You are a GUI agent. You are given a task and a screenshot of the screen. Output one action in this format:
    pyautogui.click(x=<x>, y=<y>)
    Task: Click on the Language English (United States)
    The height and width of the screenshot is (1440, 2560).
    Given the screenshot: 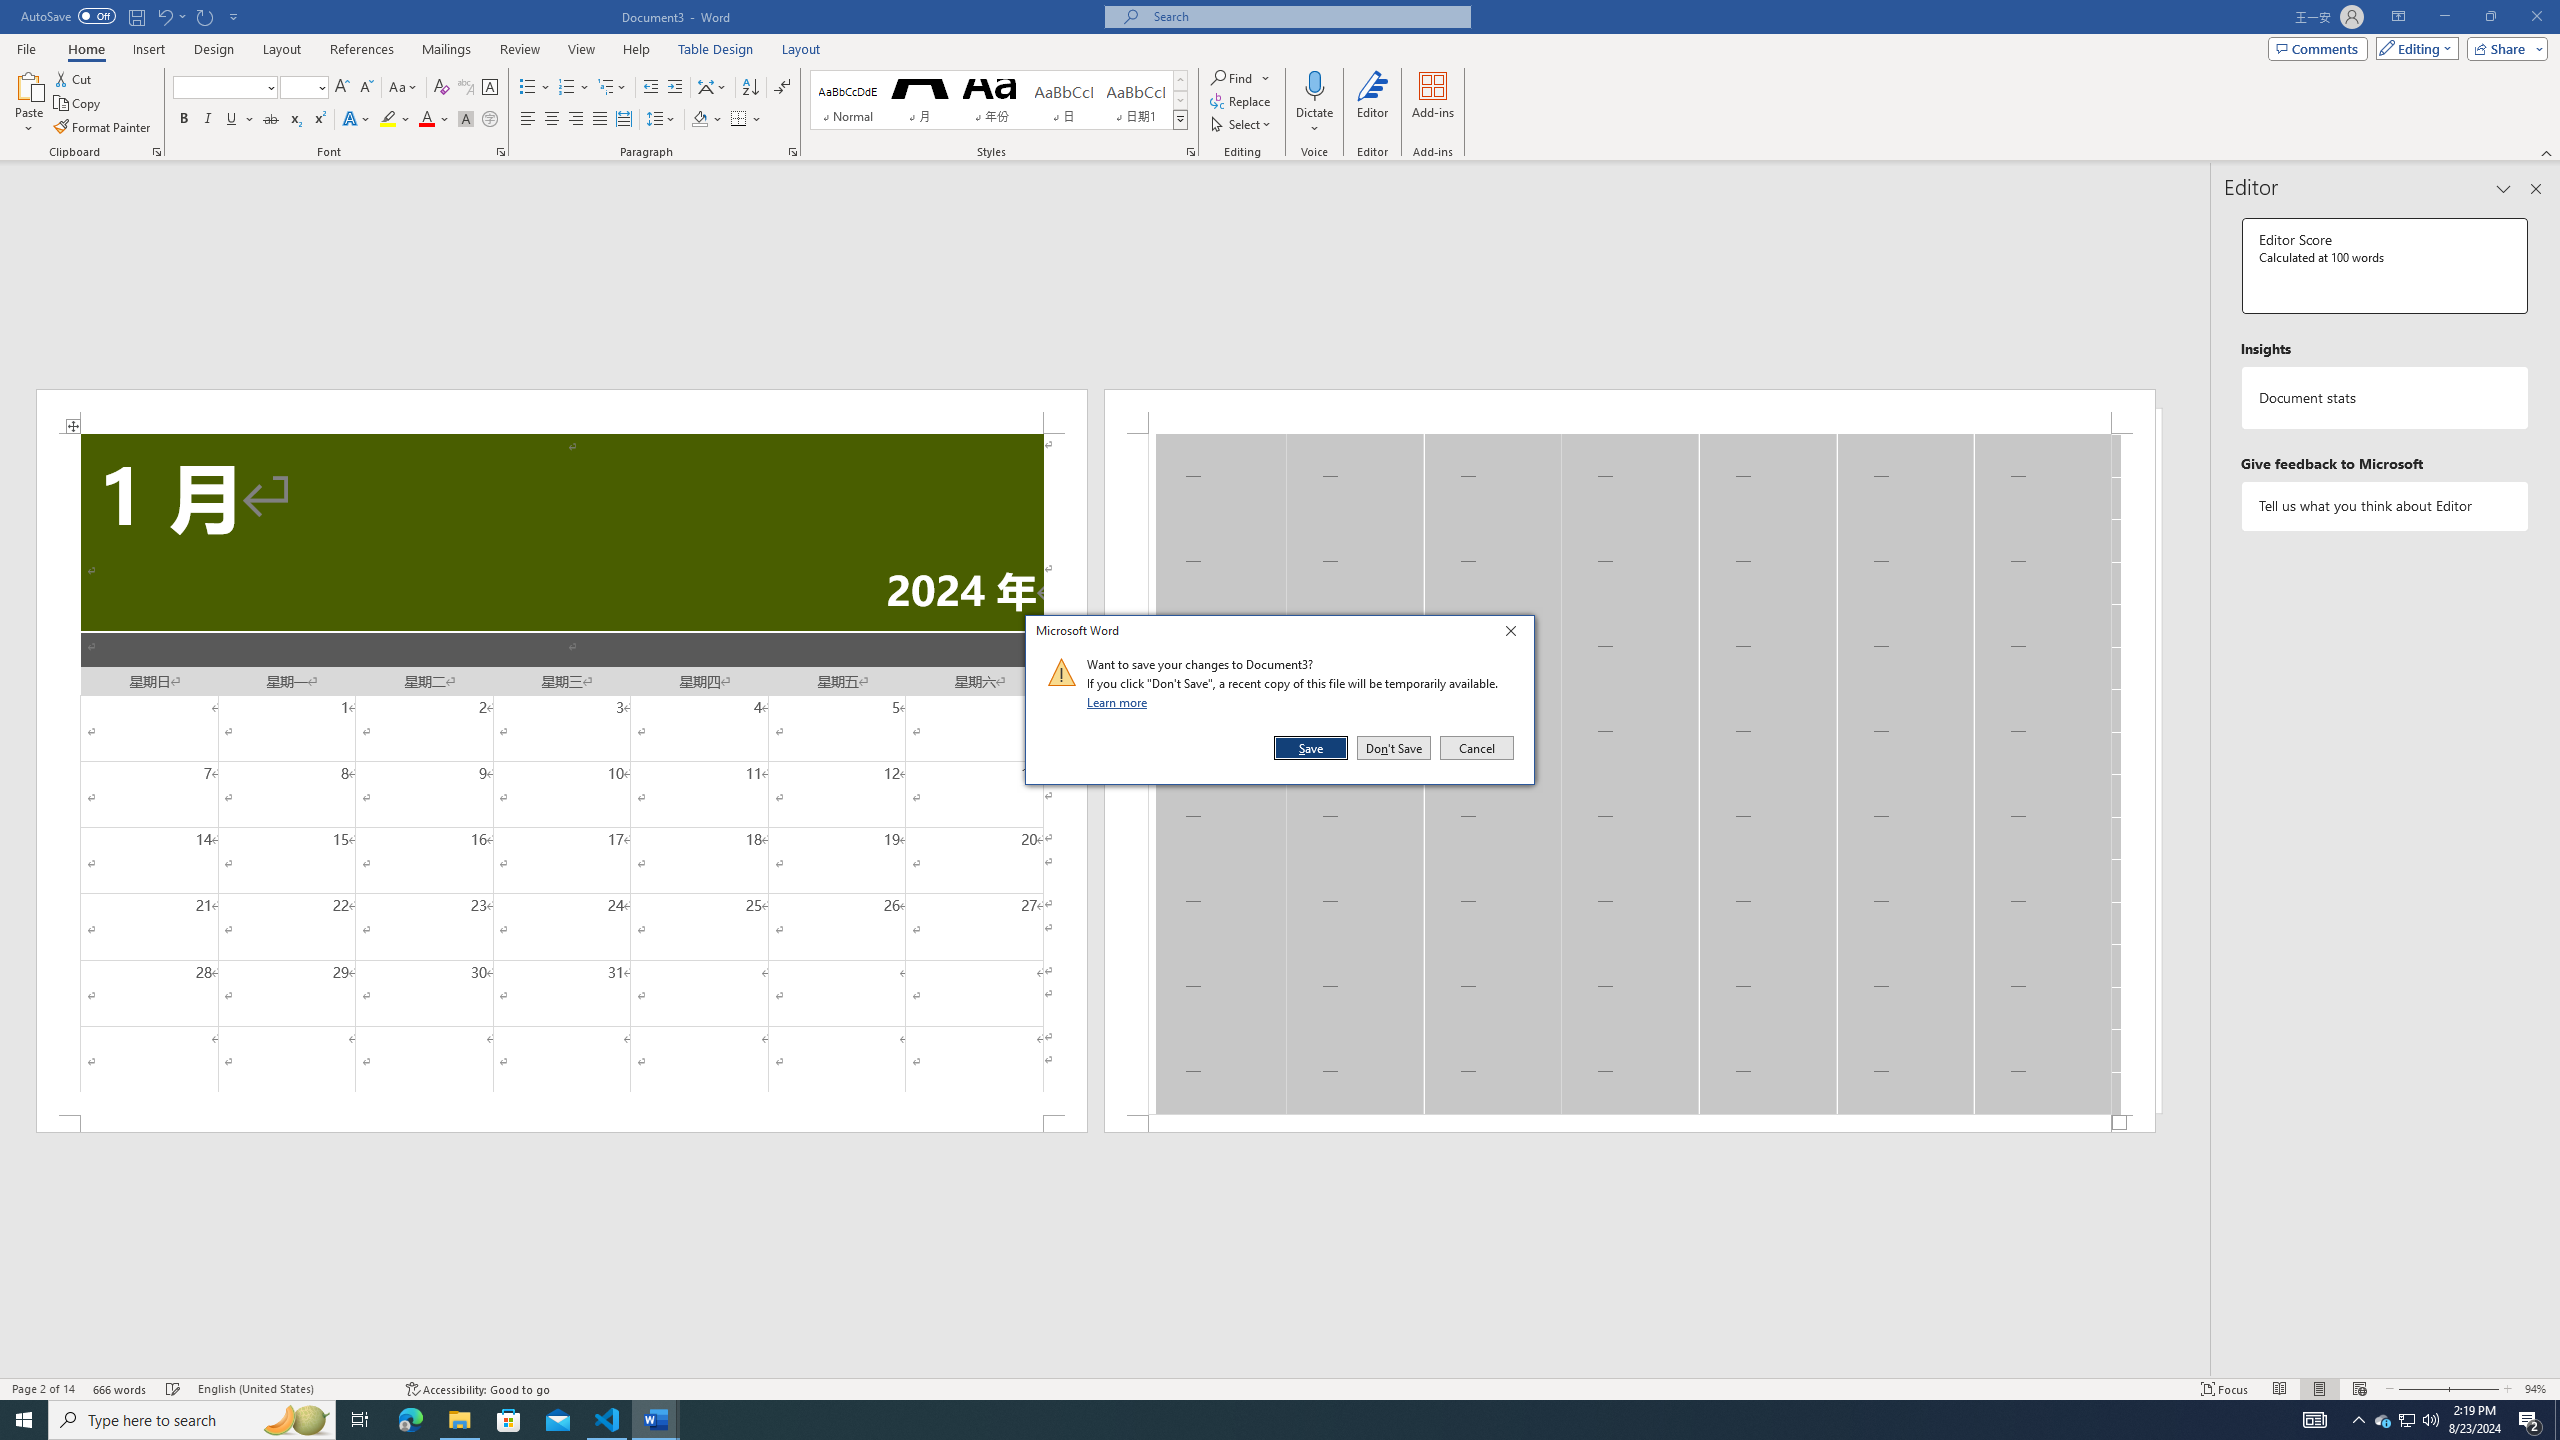 What is the action you would take?
    pyautogui.click(x=292, y=1389)
    